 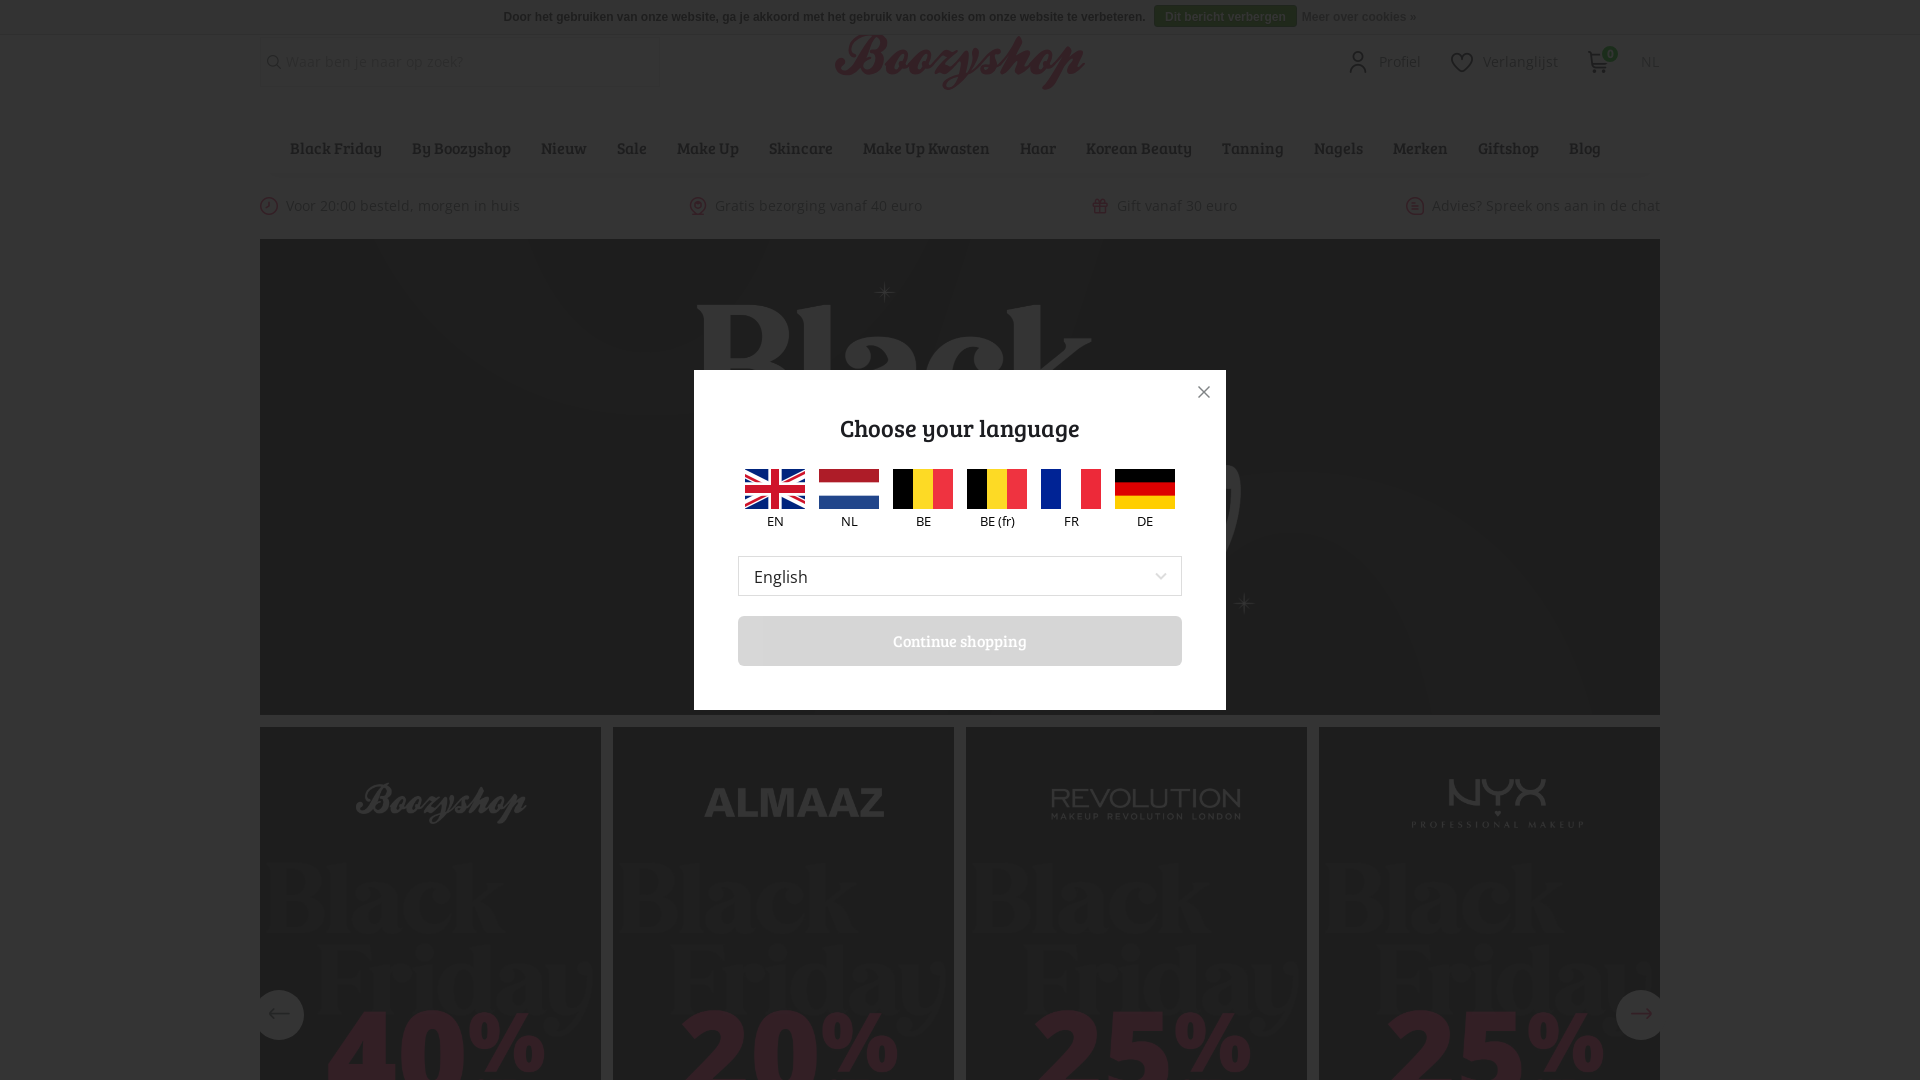 What do you see at coordinates (390, 206) in the screenshot?
I see `Voor 20:00 besteld, morgen in huis` at bounding box center [390, 206].